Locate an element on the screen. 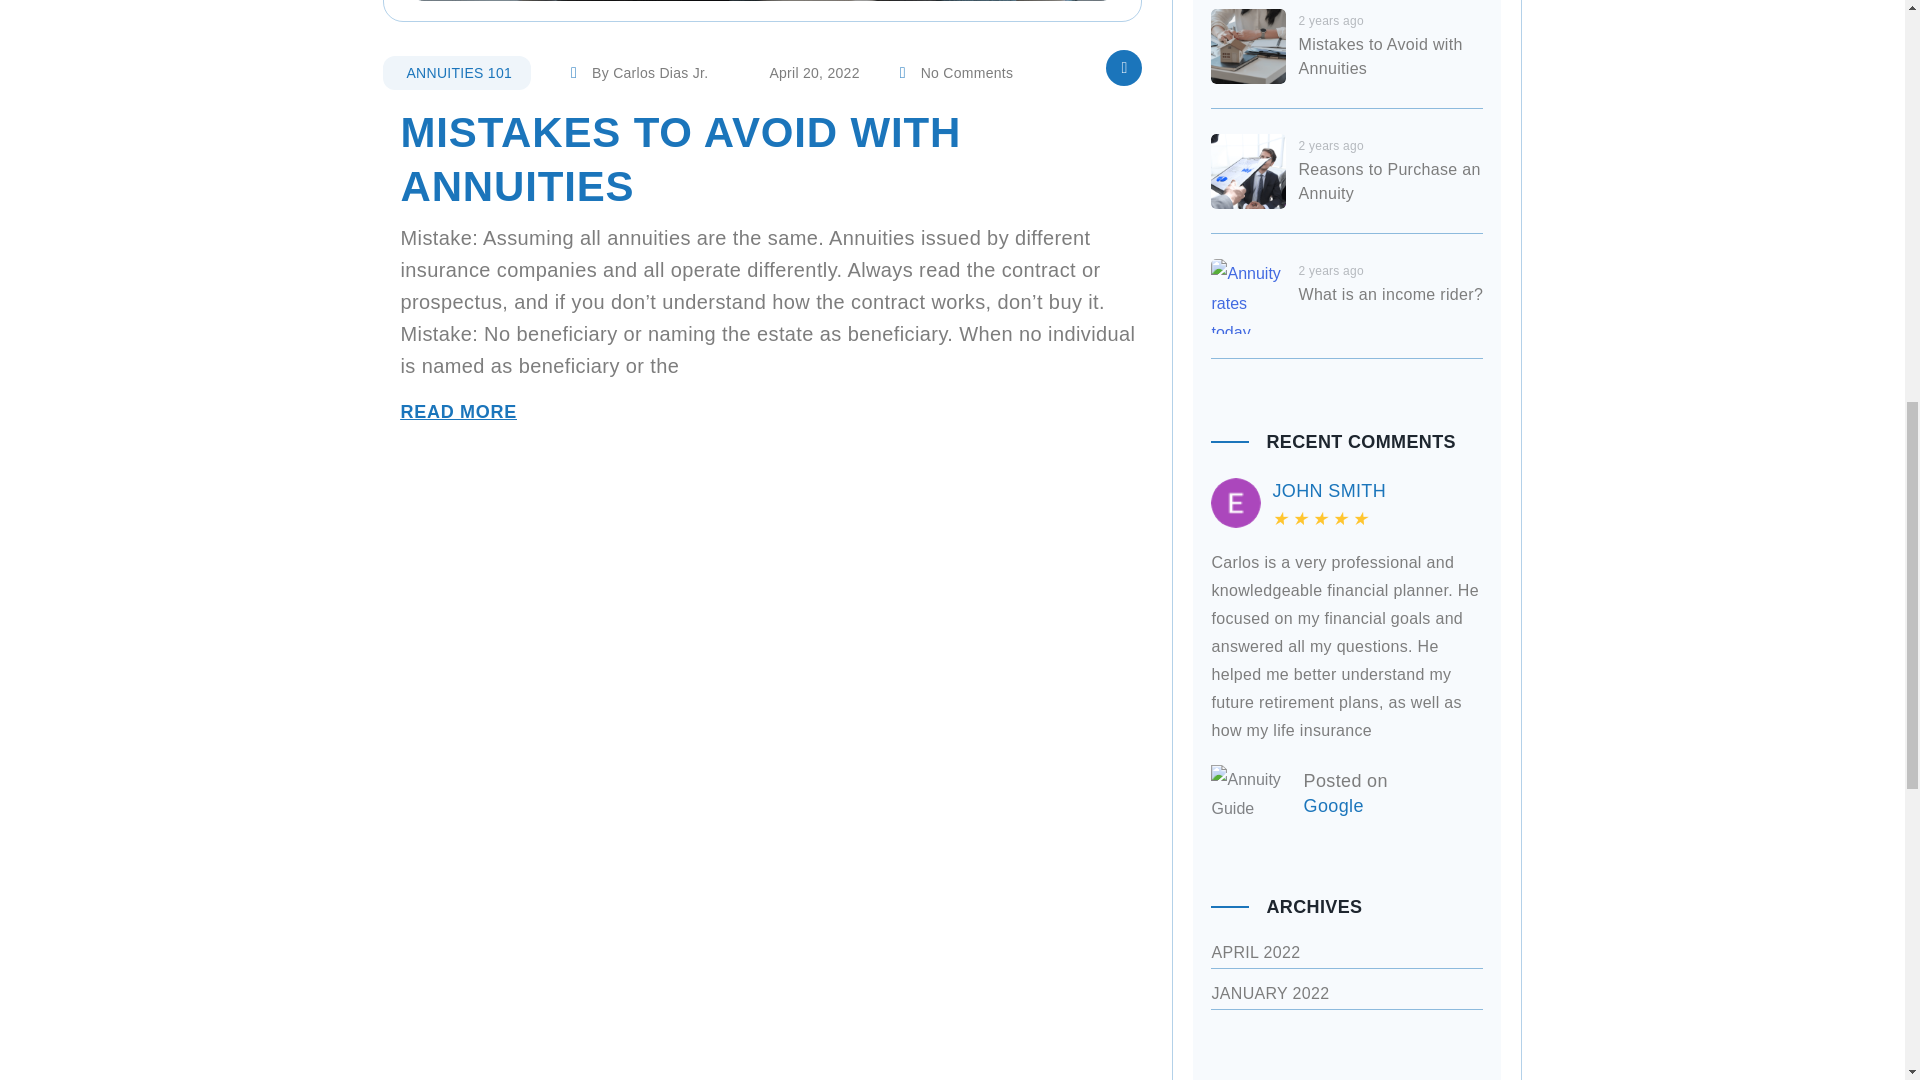  Reasons to Purchase an Annuity is located at coordinates (1388, 180).